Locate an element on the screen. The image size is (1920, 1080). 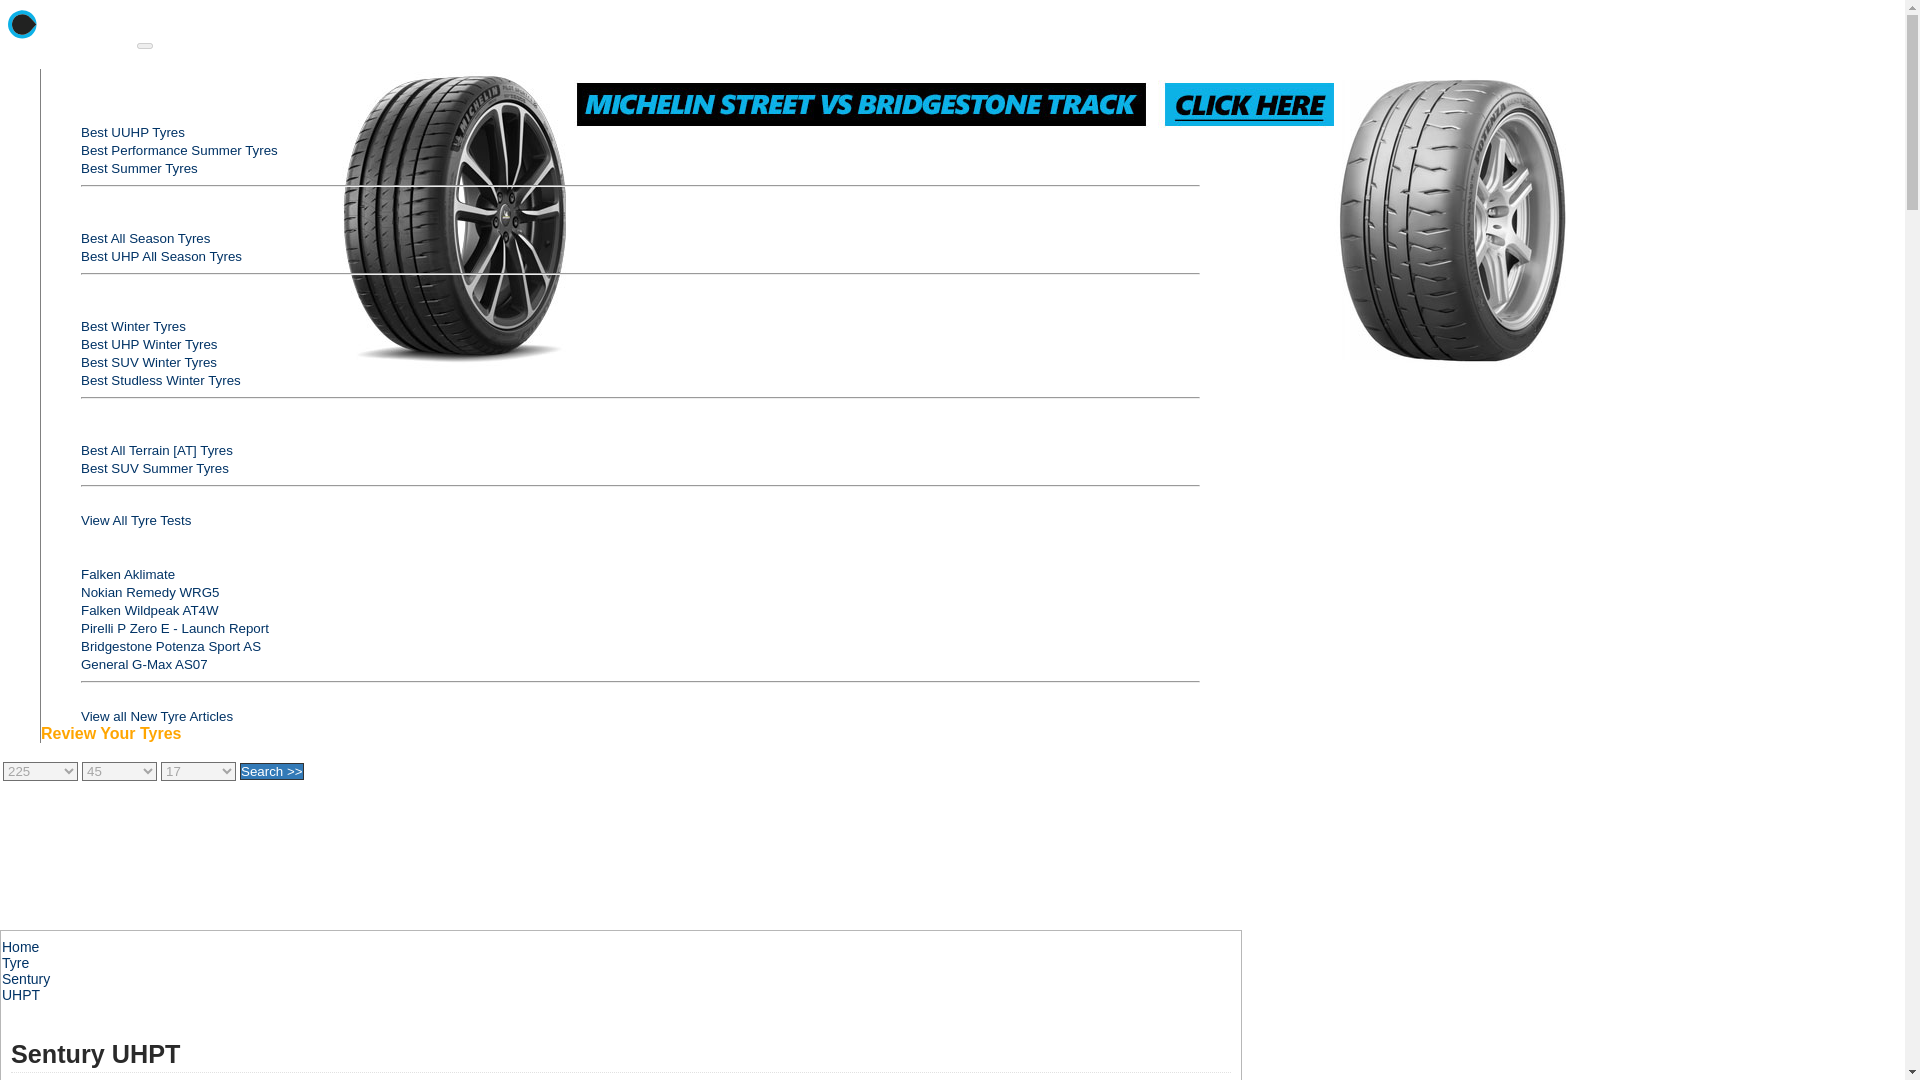
General G-Max AS07 is located at coordinates (144, 664).